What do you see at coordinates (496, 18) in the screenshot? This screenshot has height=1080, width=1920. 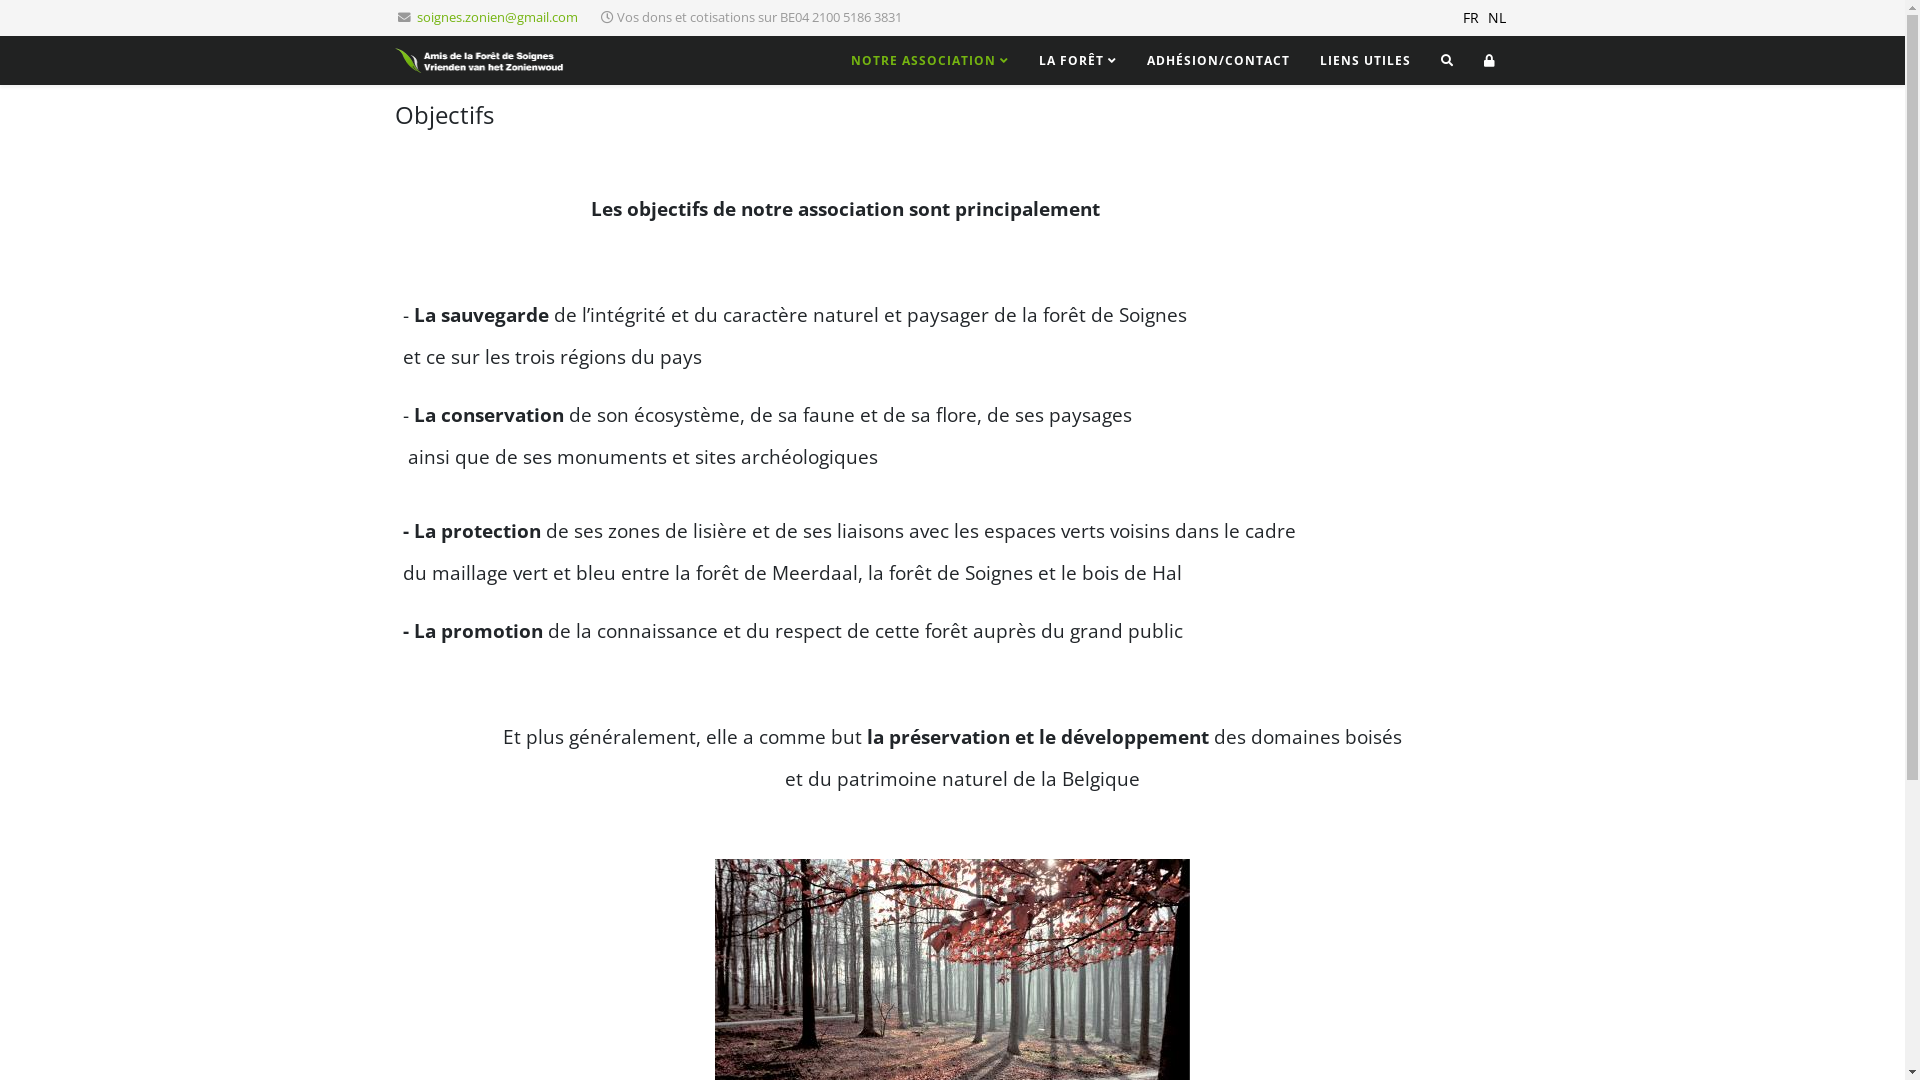 I see `soignes.zonien@gmail.com` at bounding box center [496, 18].